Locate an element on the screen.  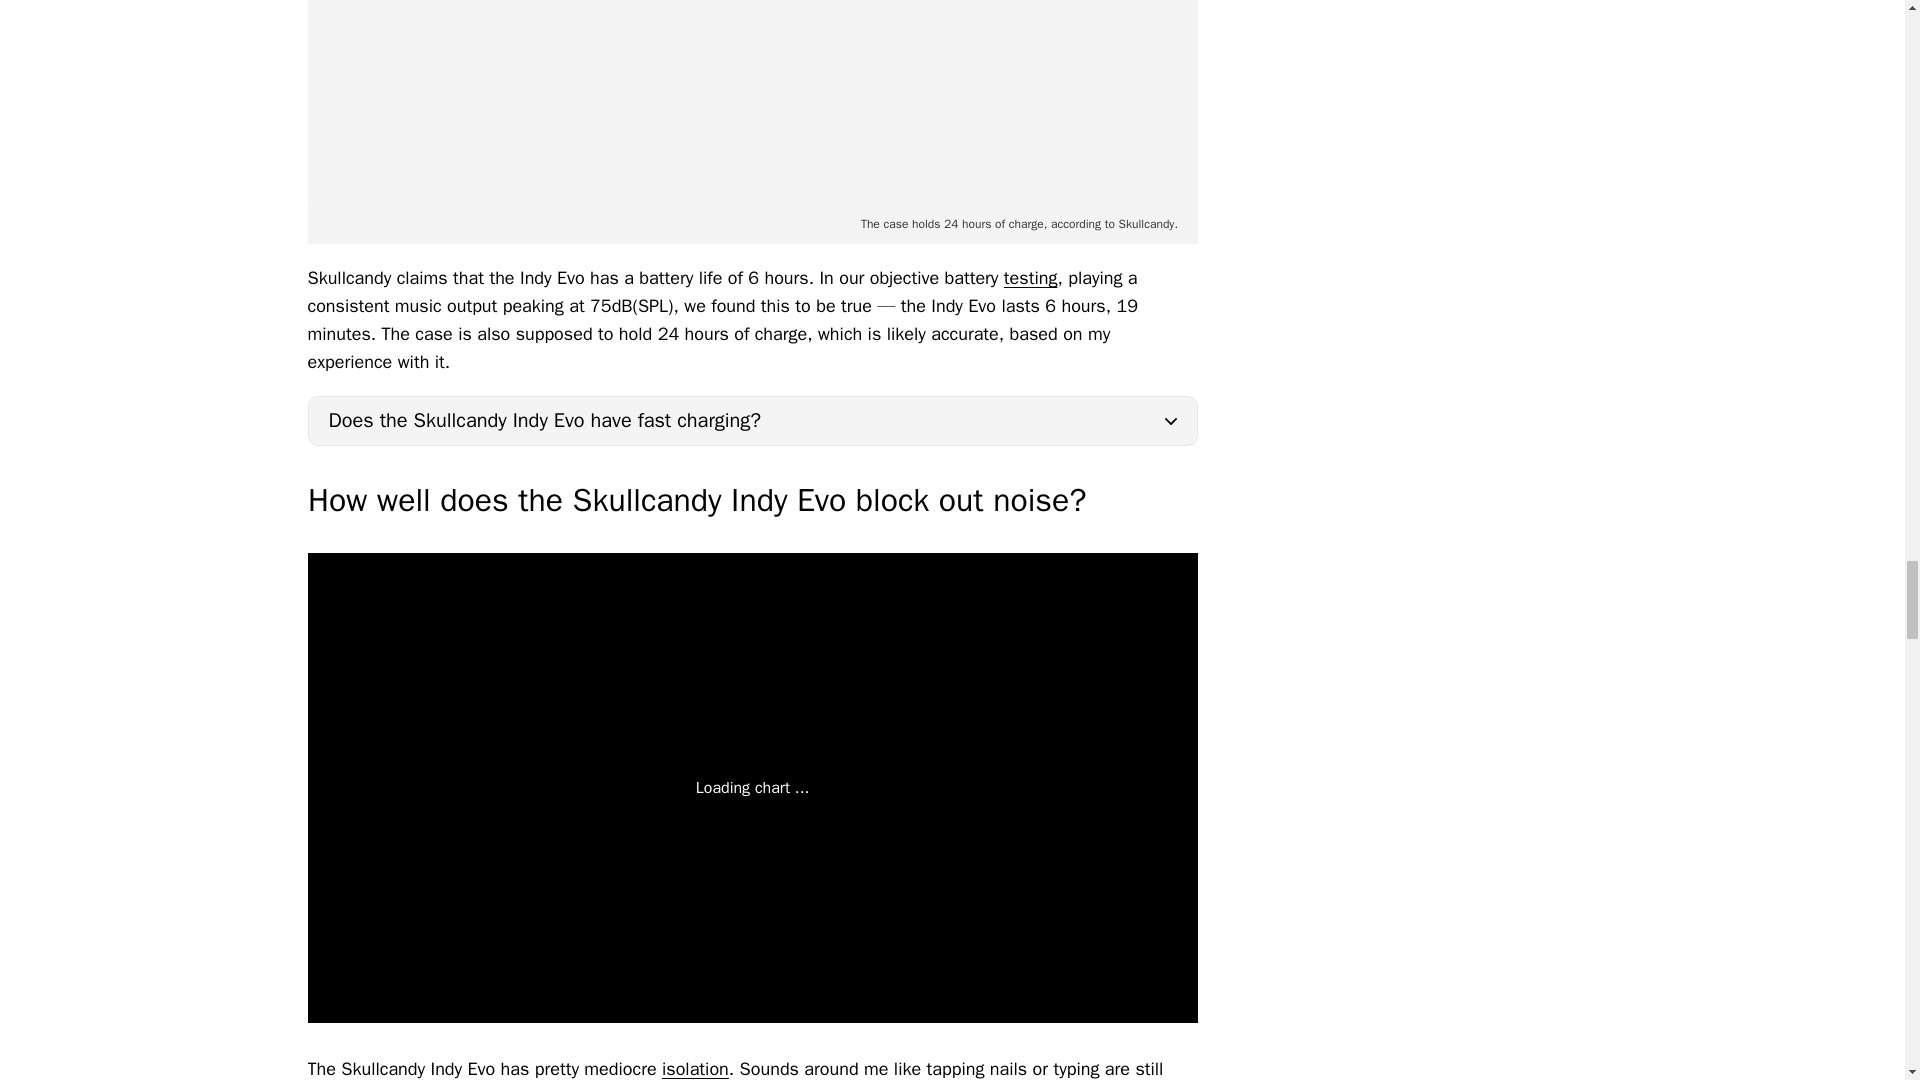
isolation is located at coordinates (696, 1069).